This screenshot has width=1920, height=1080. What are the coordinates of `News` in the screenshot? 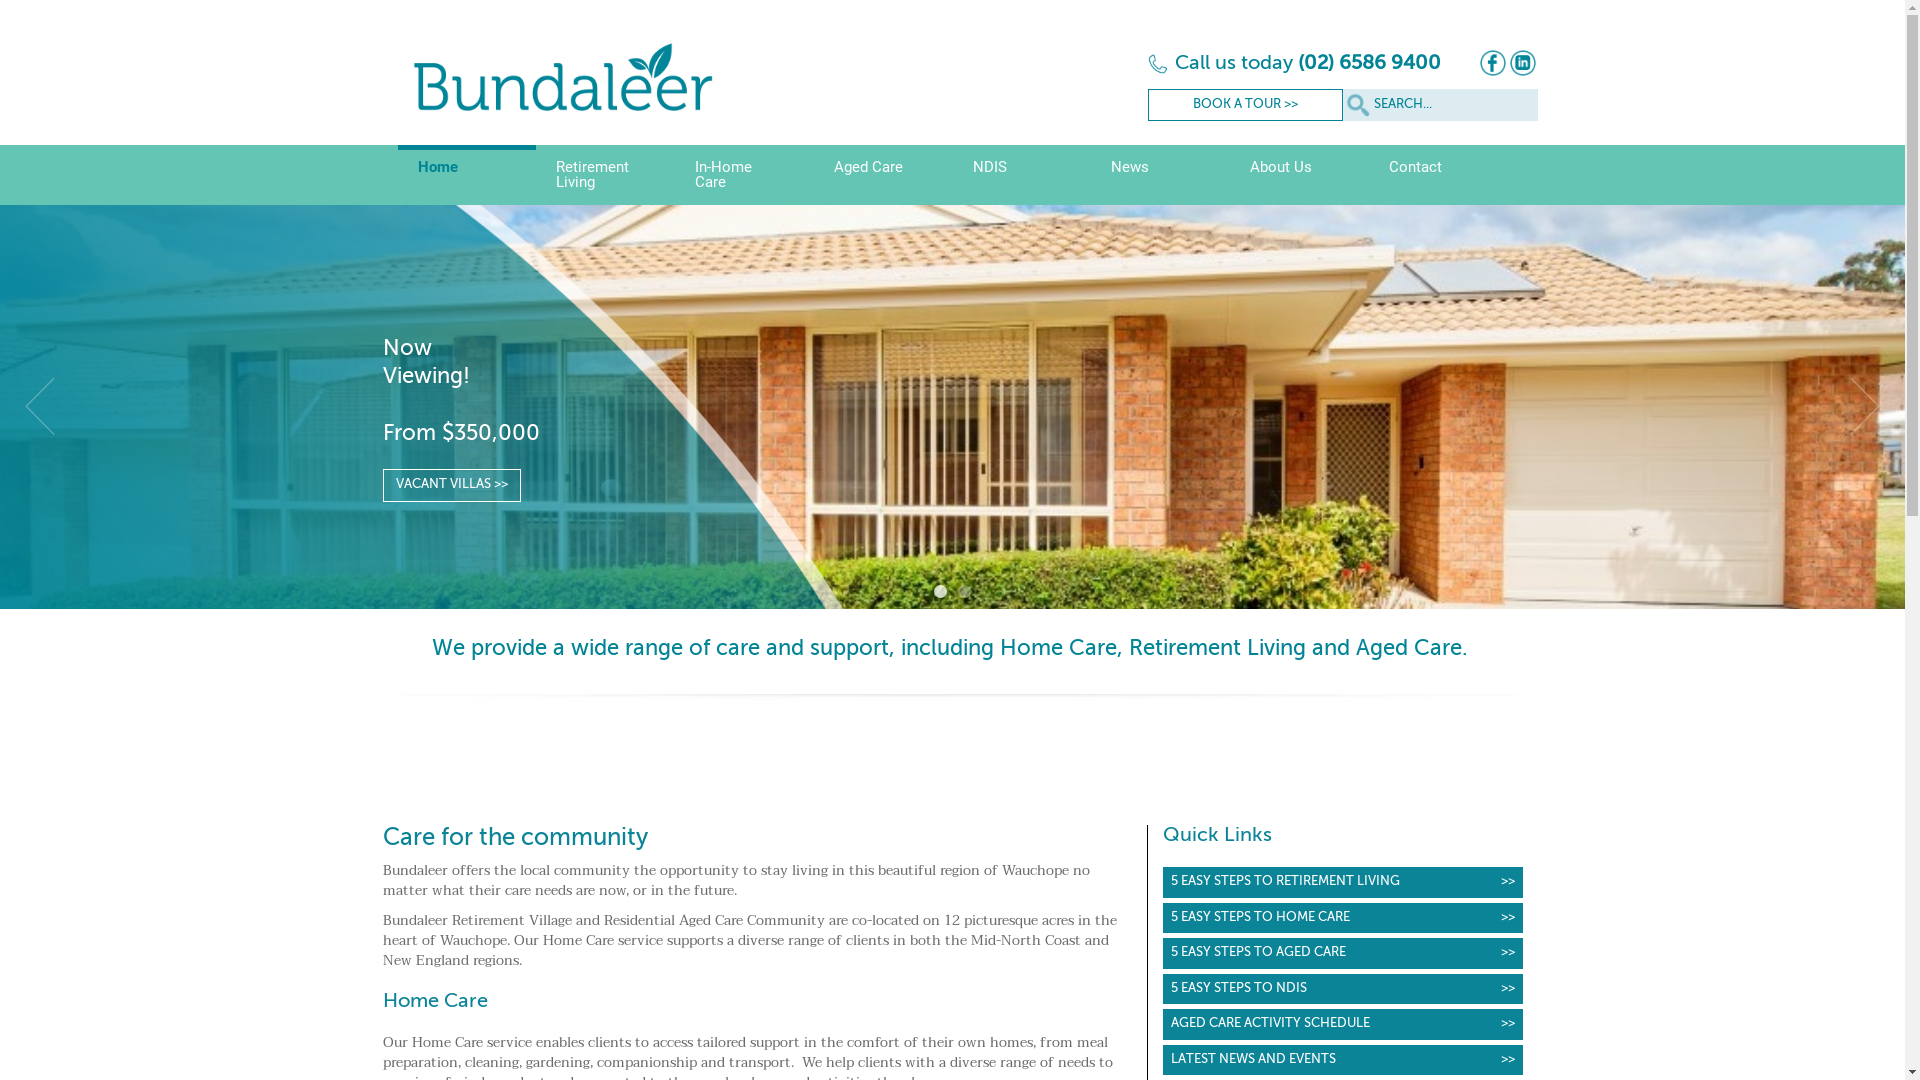 It's located at (1160, 175).